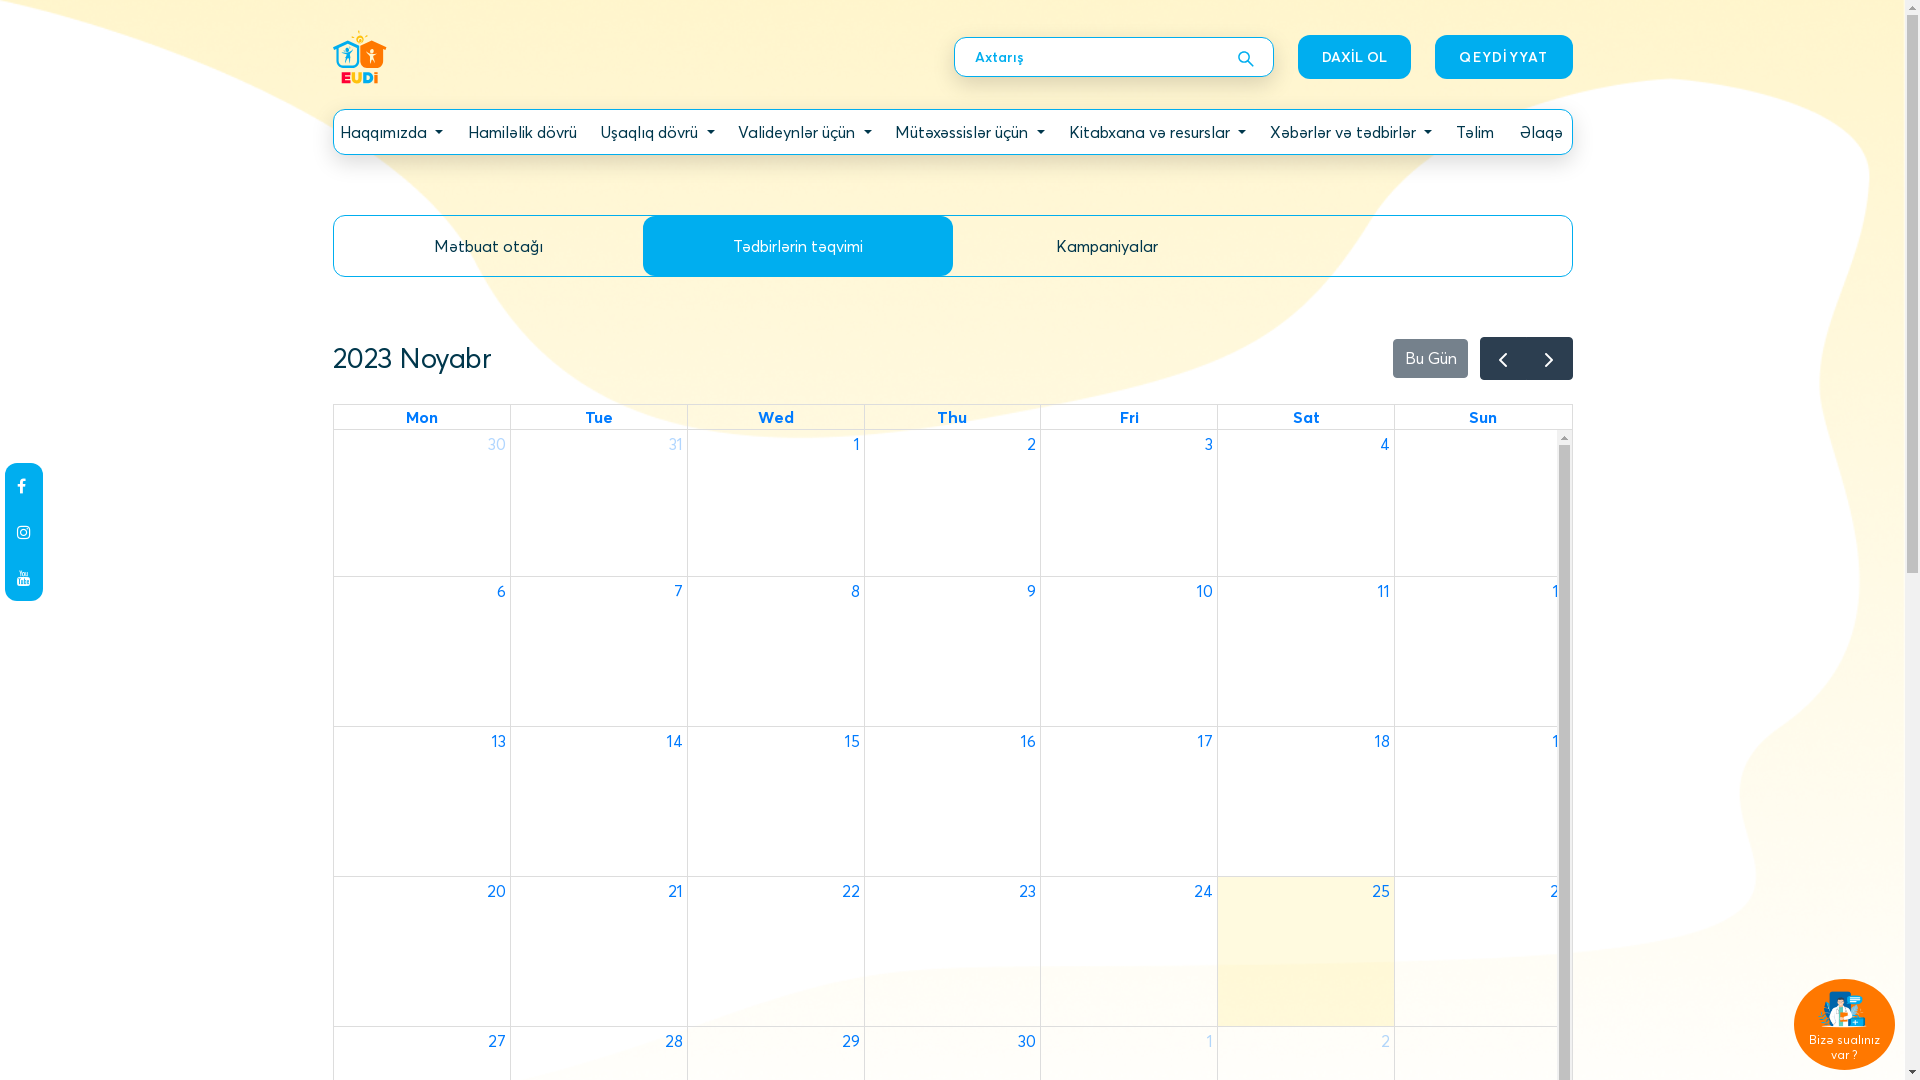 This screenshot has width=1920, height=1080. Describe the element at coordinates (851, 890) in the screenshot. I see `22` at that location.